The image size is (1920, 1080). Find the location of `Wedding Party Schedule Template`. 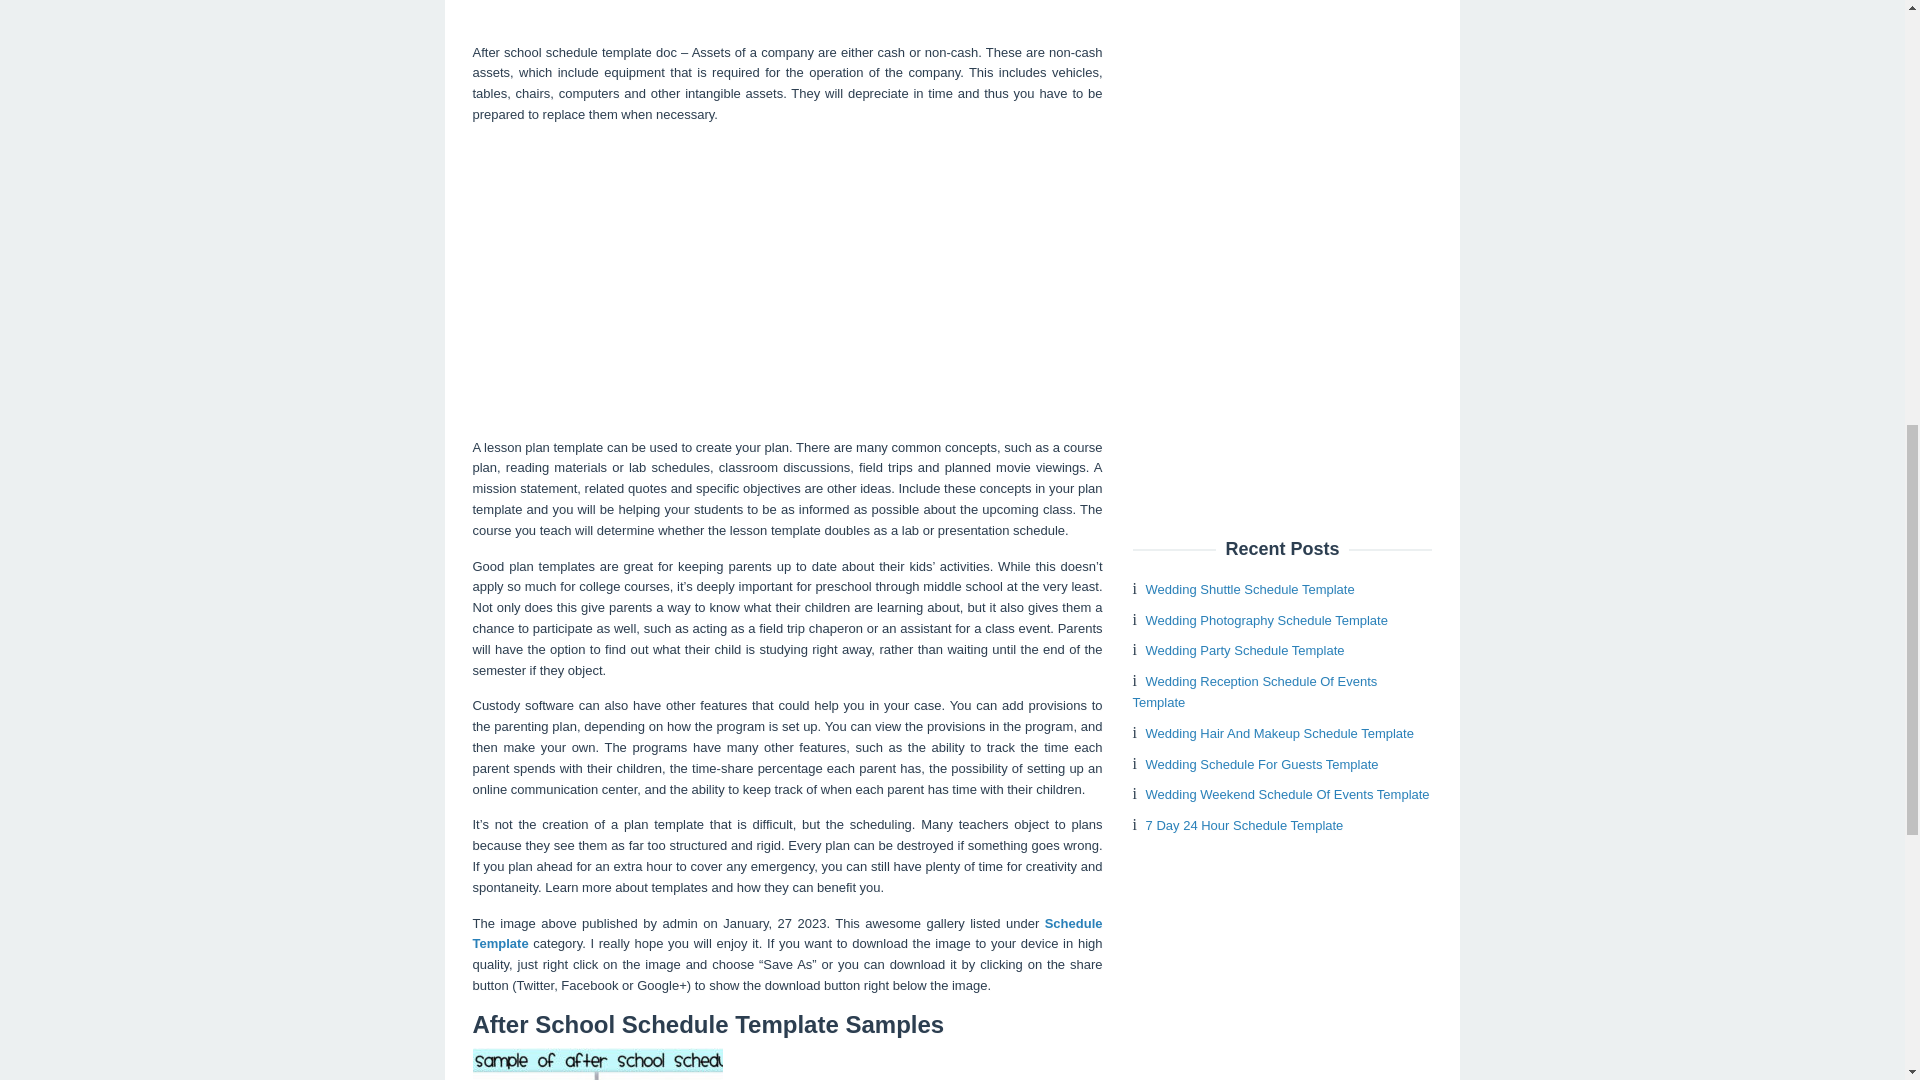

Wedding Party Schedule Template is located at coordinates (1246, 650).